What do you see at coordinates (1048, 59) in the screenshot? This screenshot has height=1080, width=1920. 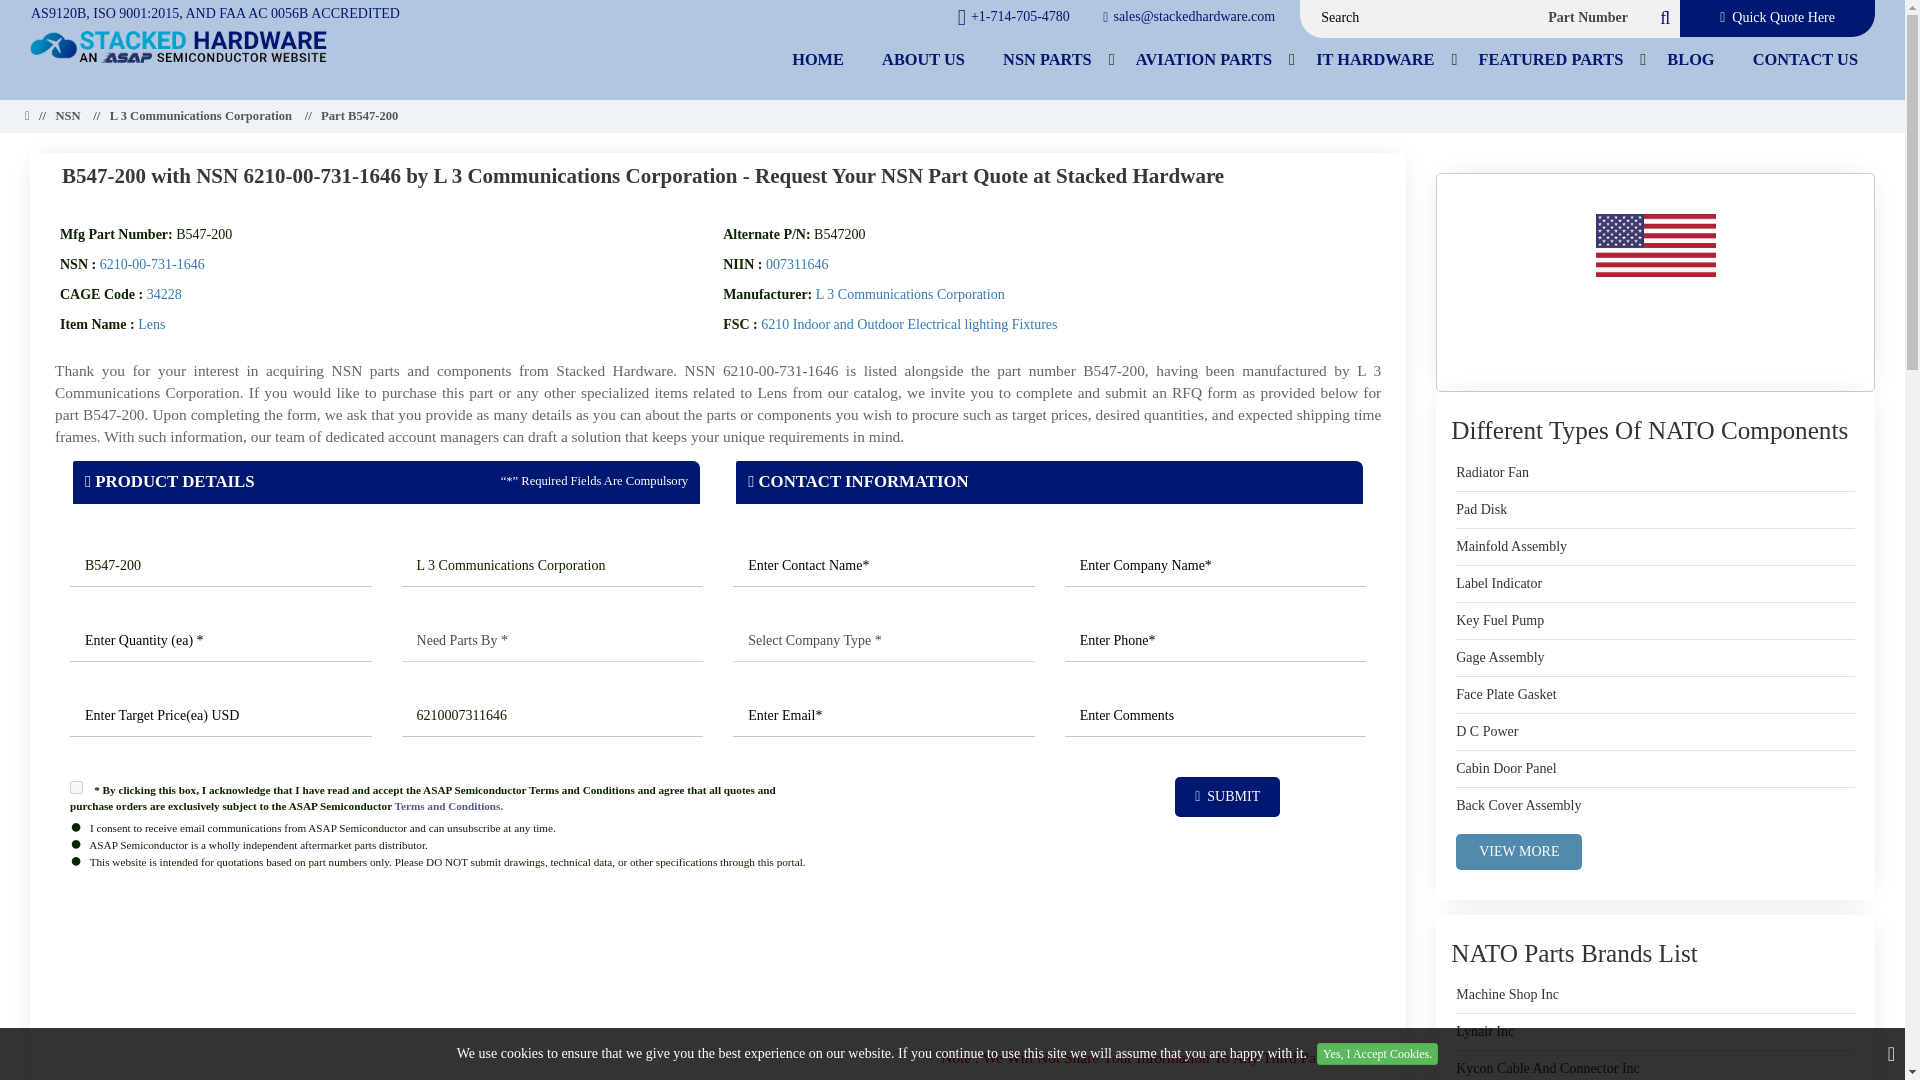 I see `NSN PARTS` at bounding box center [1048, 59].